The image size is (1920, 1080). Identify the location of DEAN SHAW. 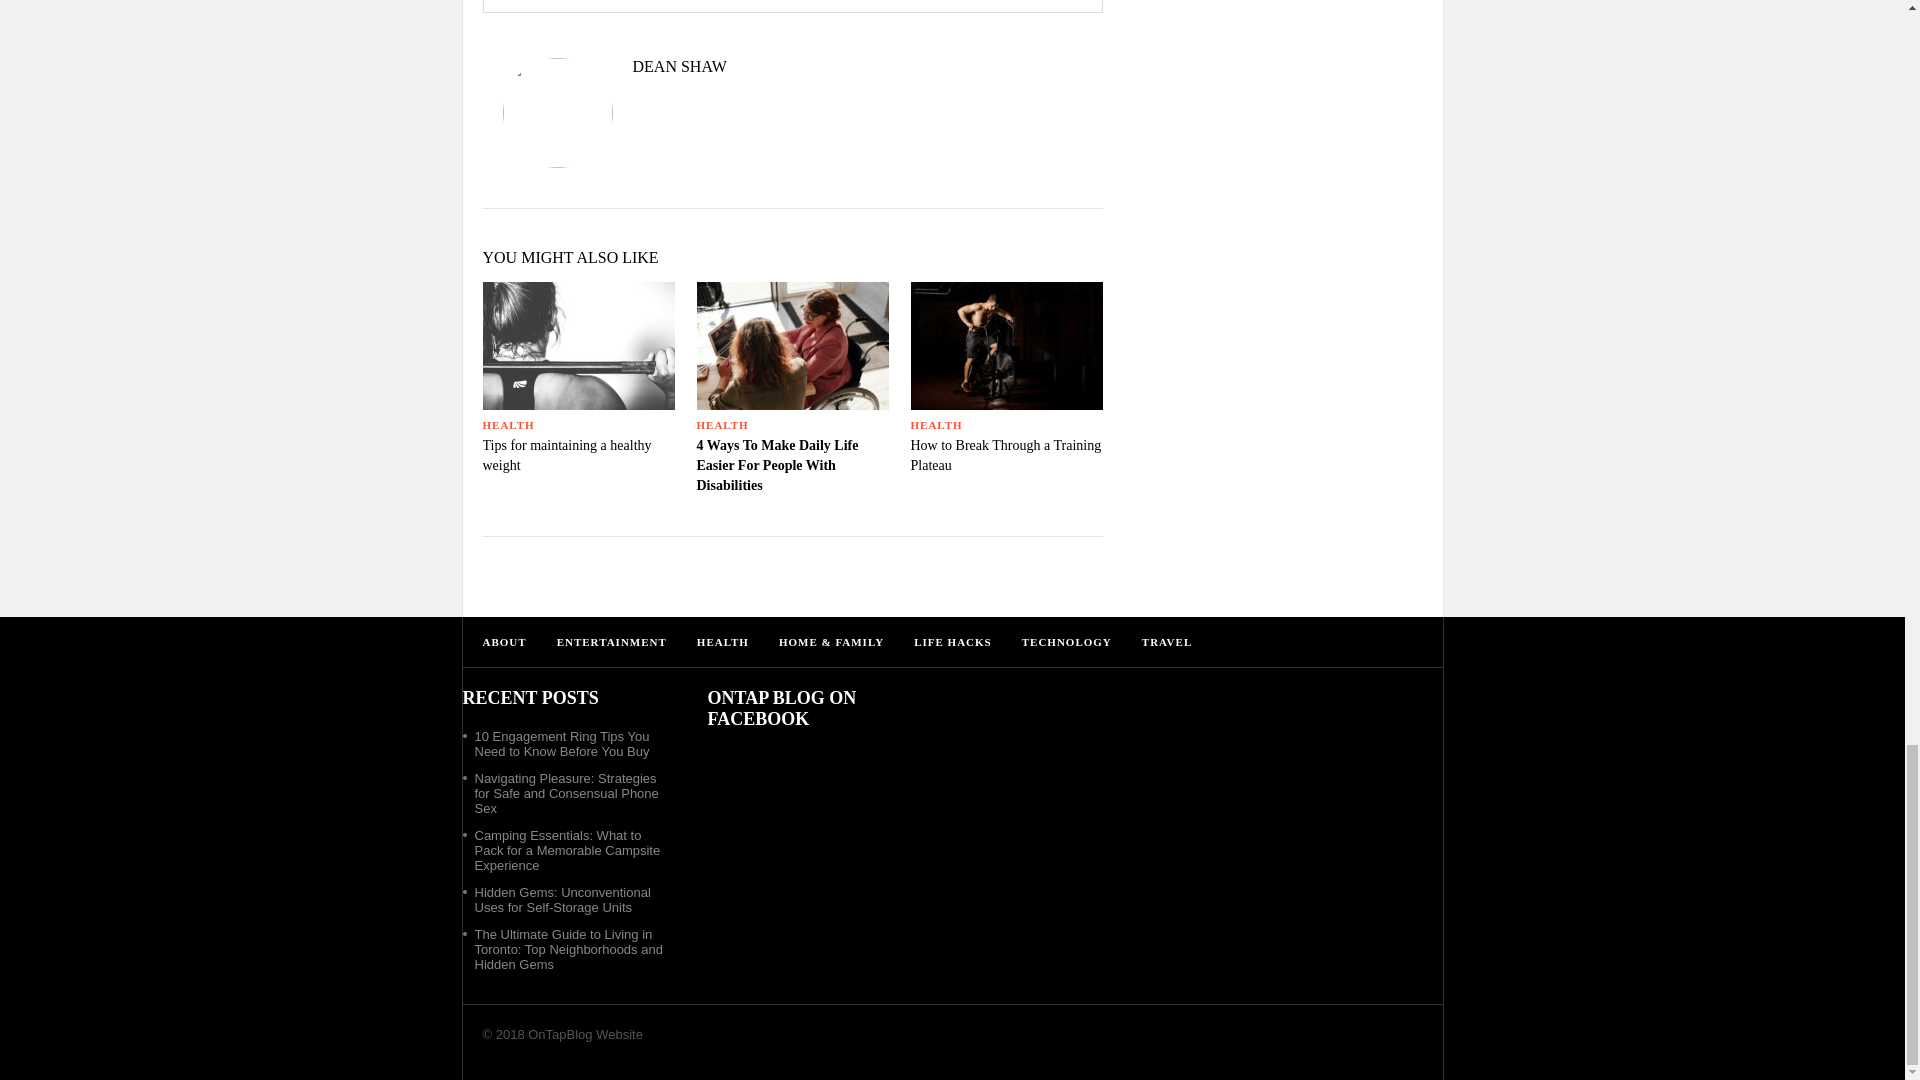
(792, 66).